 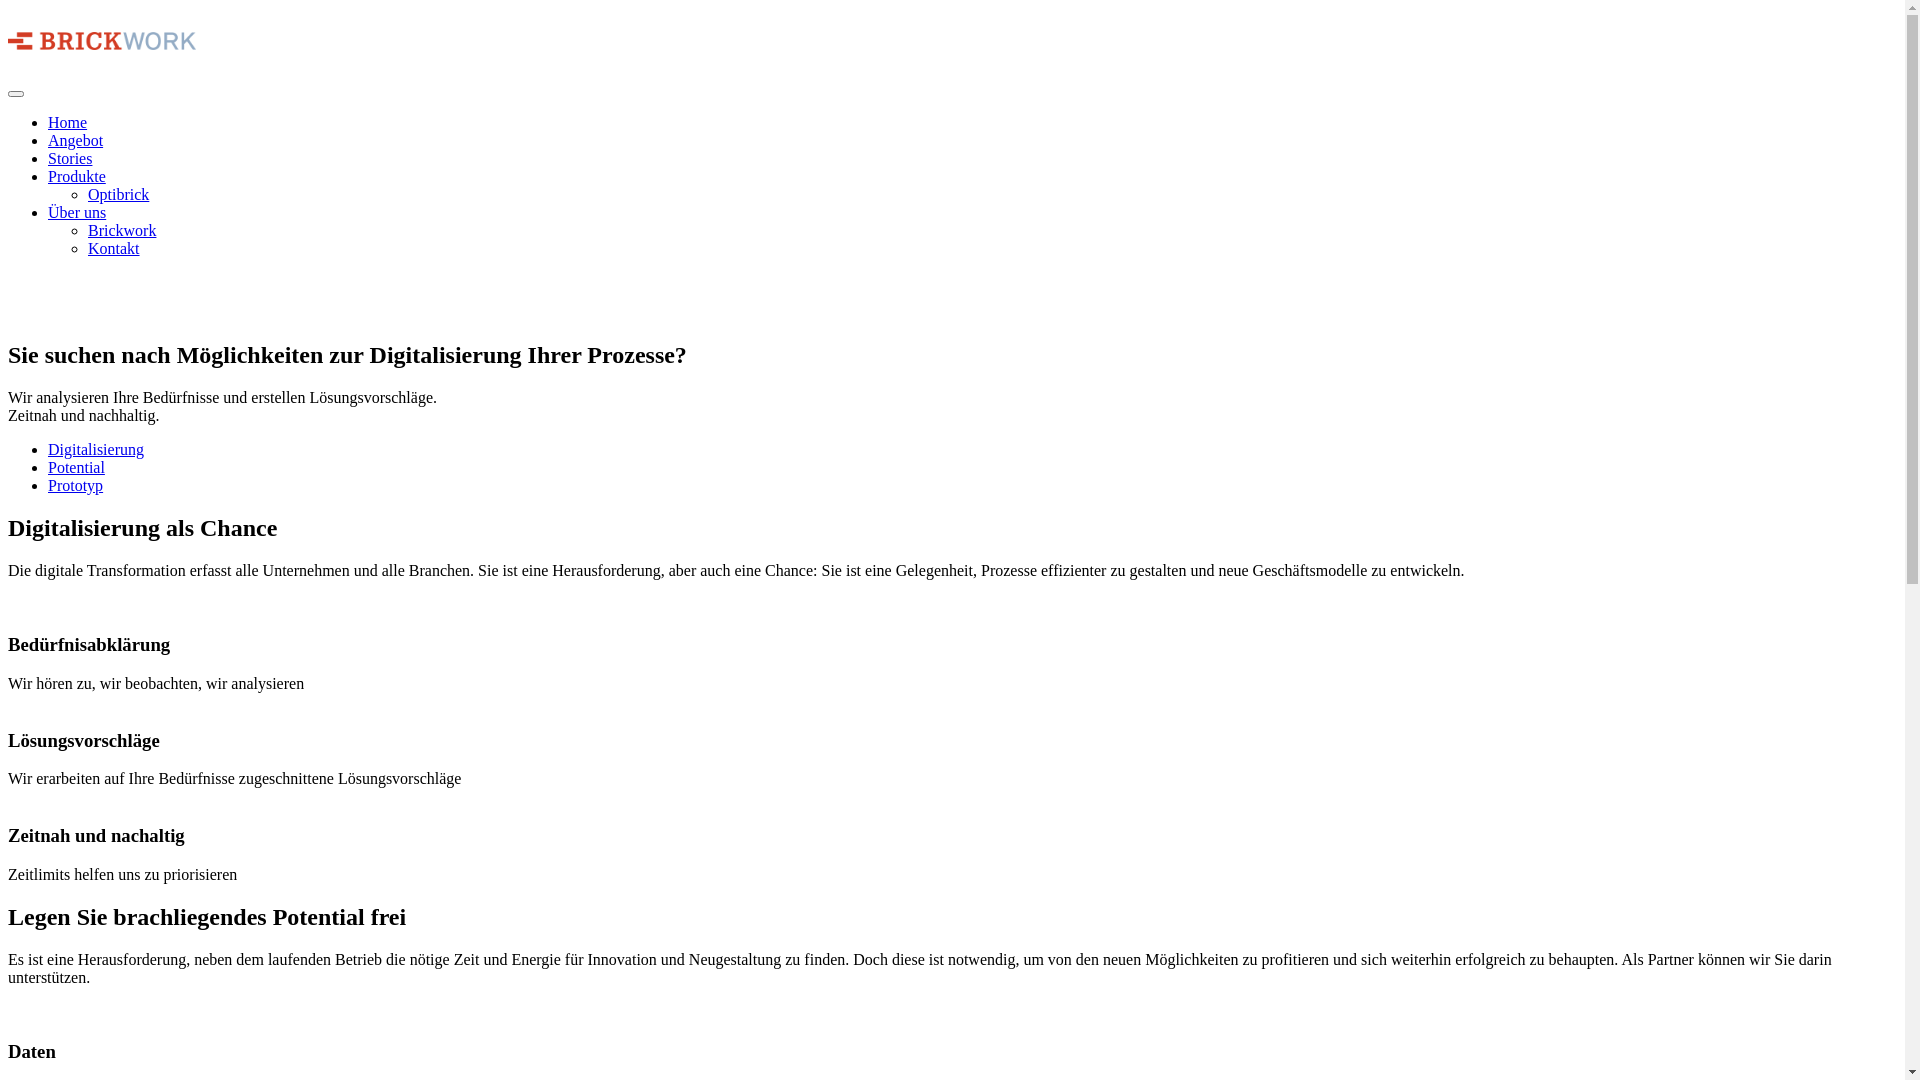 I want to click on Produkte, so click(x=77, y=176).